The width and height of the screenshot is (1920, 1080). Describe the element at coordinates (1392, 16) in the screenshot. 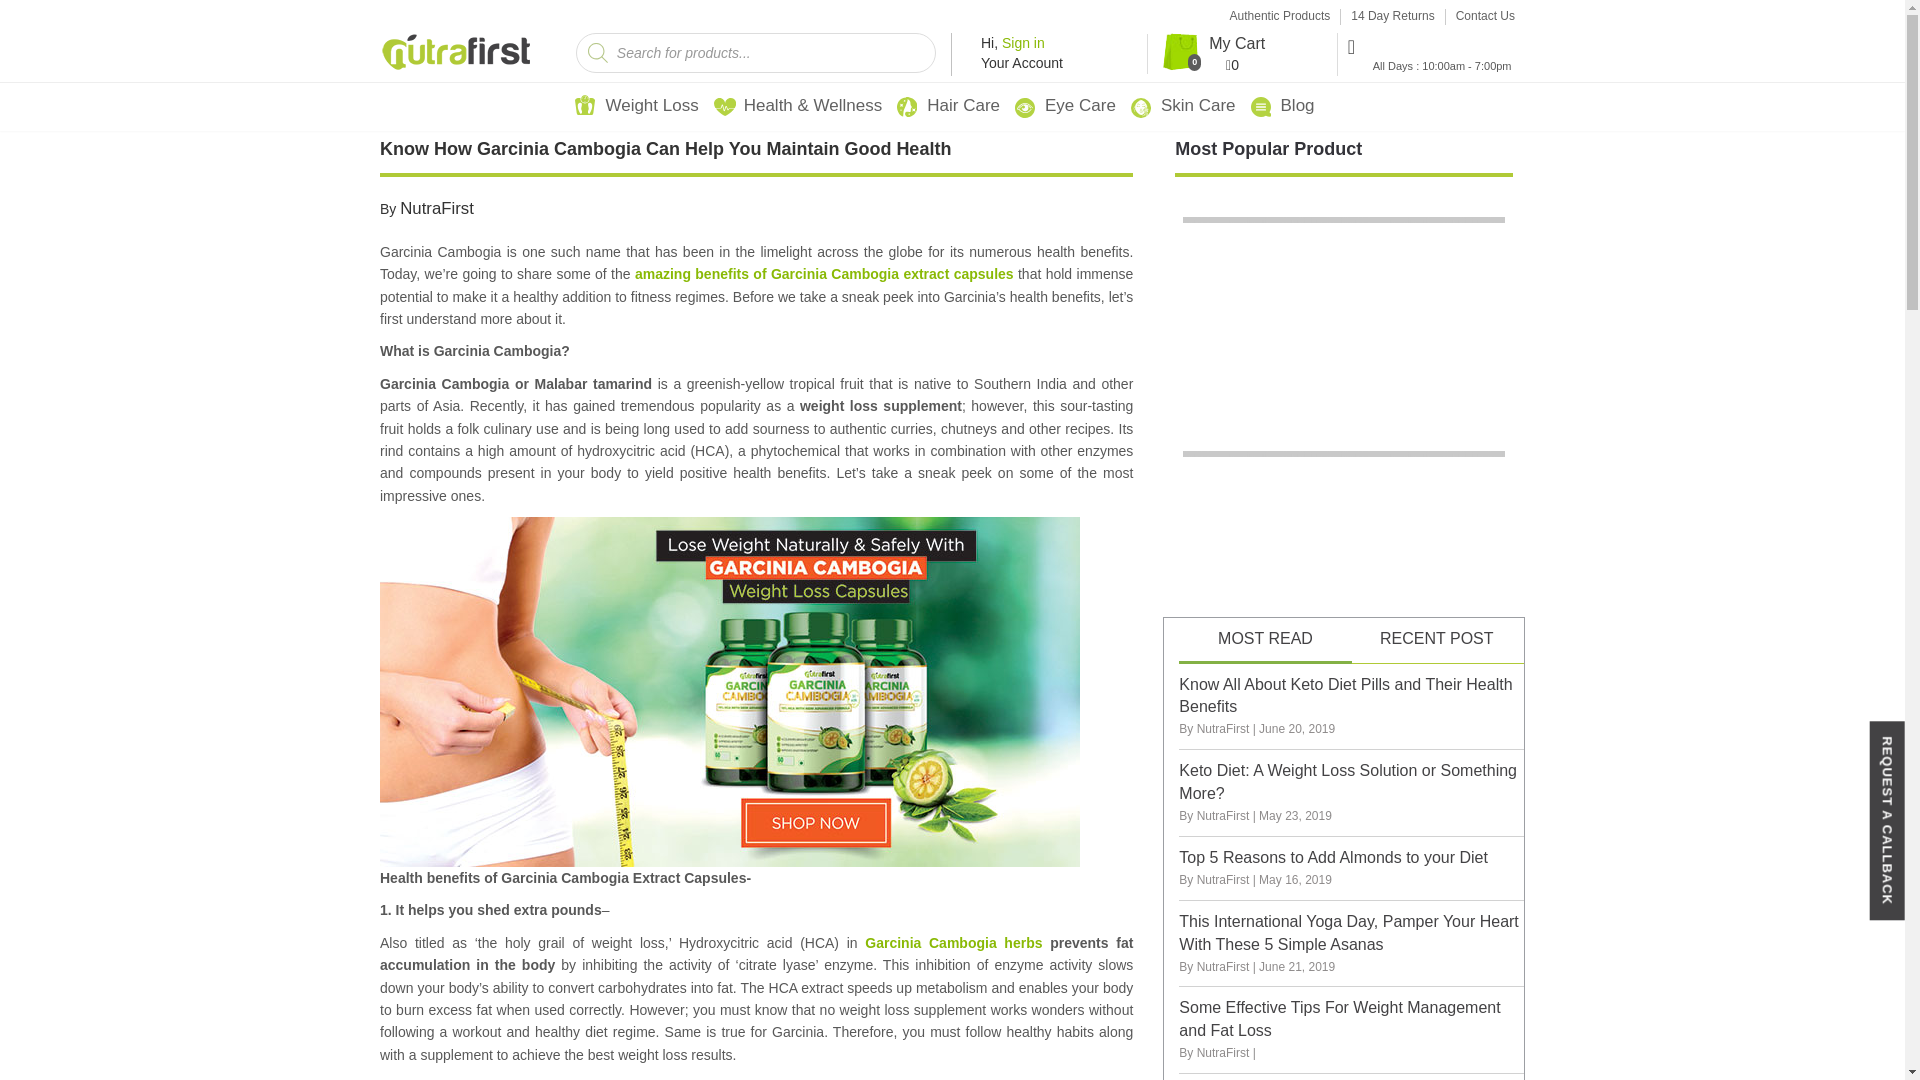

I see `14 Day Returns` at that location.